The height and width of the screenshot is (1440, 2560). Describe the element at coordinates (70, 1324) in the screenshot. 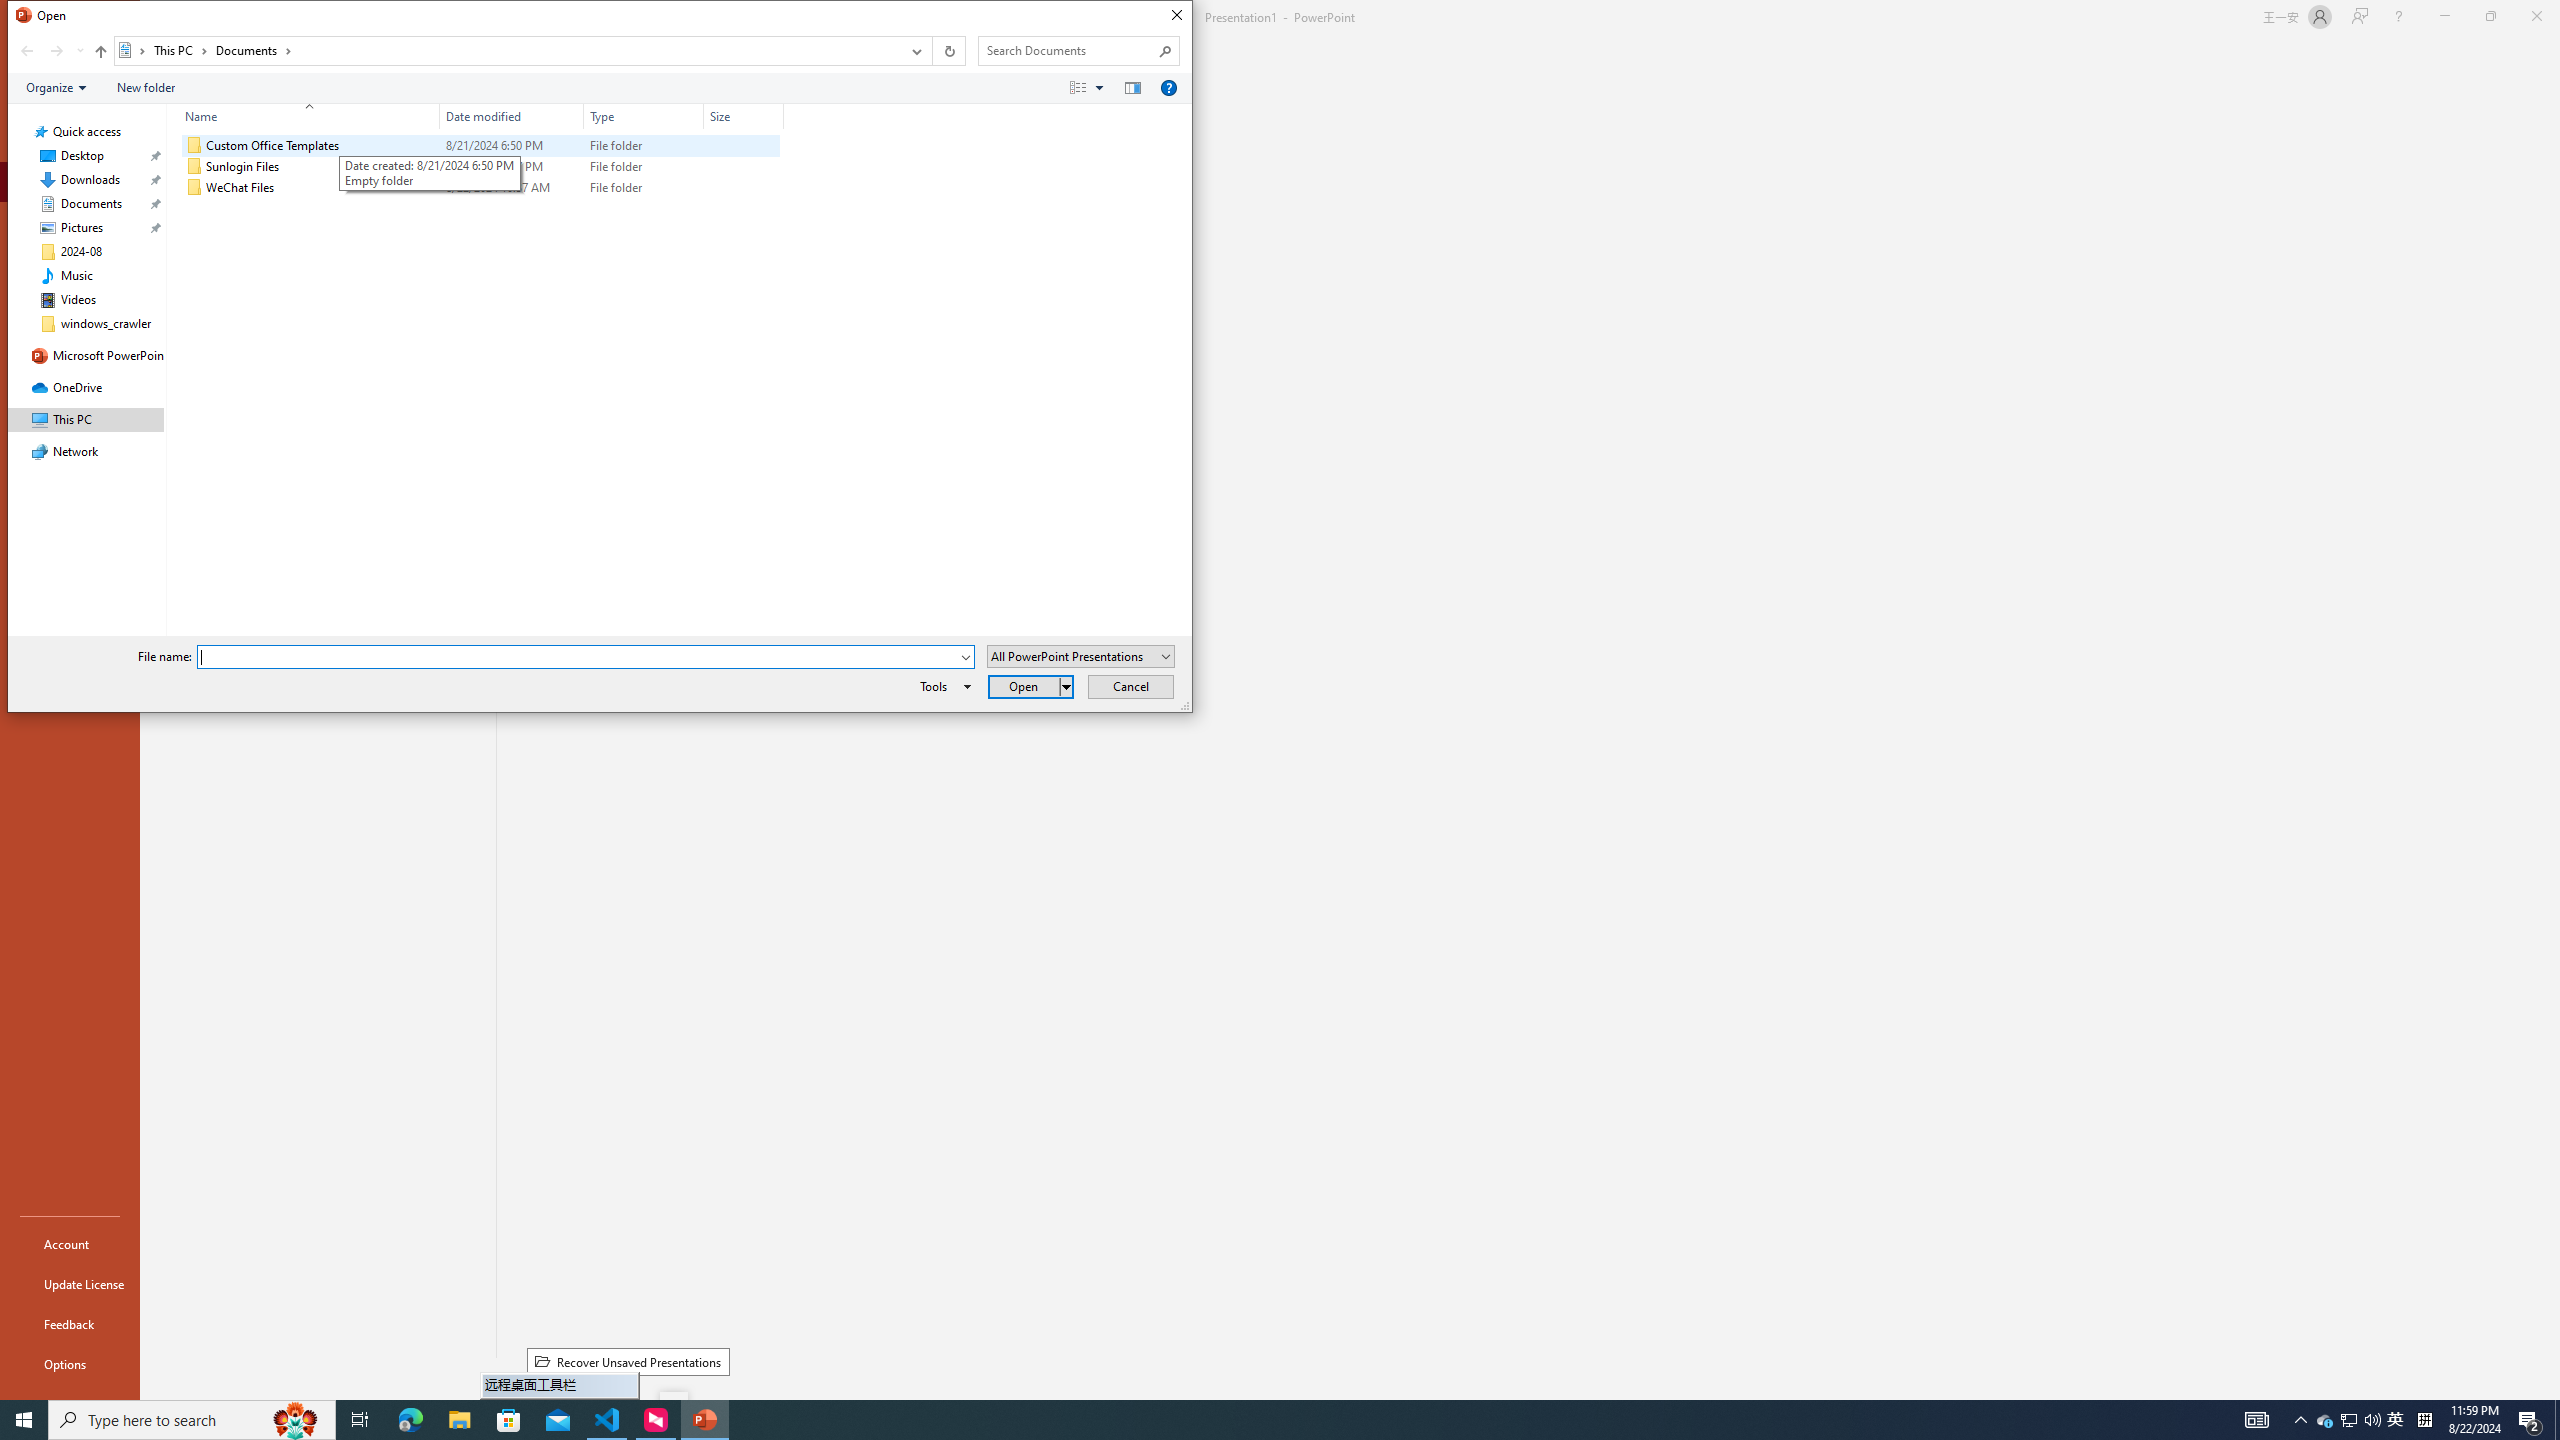

I see `Feedback` at that location.